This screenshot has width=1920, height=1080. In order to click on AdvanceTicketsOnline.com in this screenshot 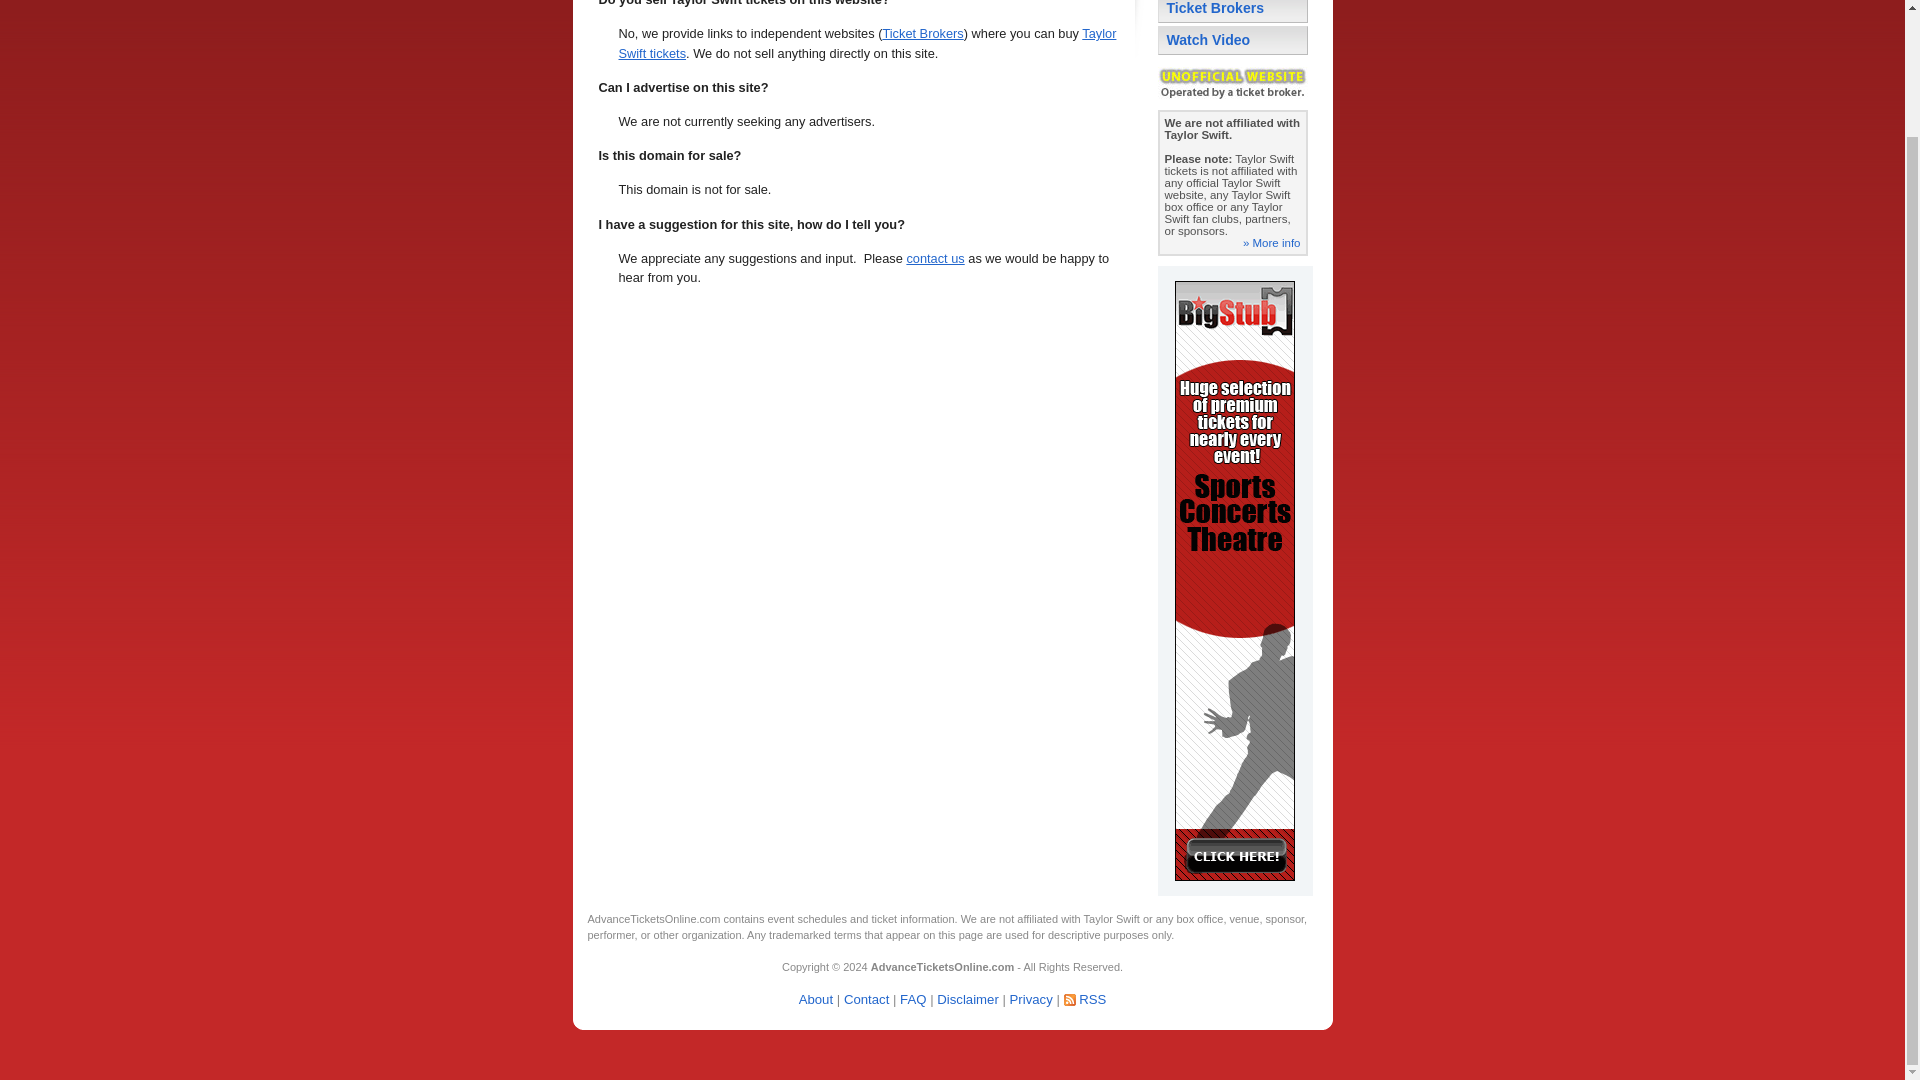, I will do `click(942, 966)`.